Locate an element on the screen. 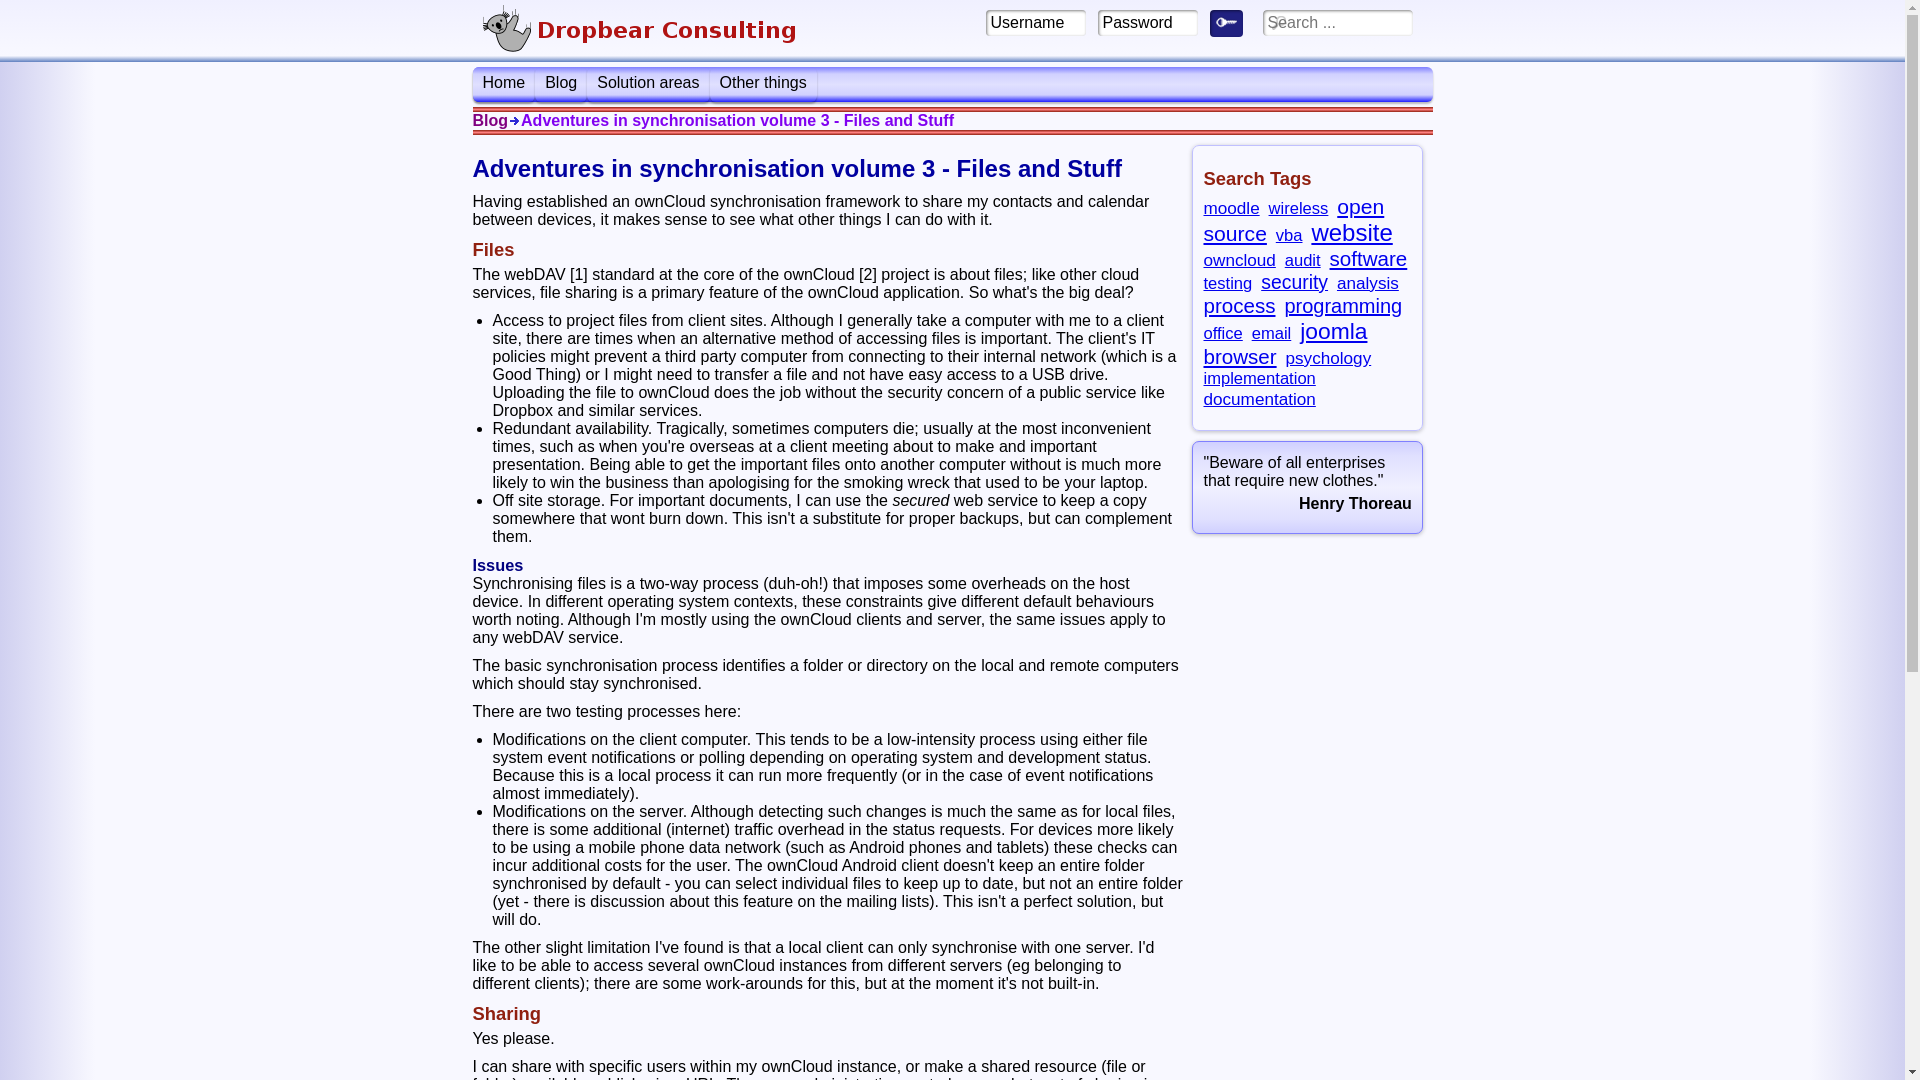 This screenshot has height=1080, width=1920. email is located at coordinates (1272, 334).